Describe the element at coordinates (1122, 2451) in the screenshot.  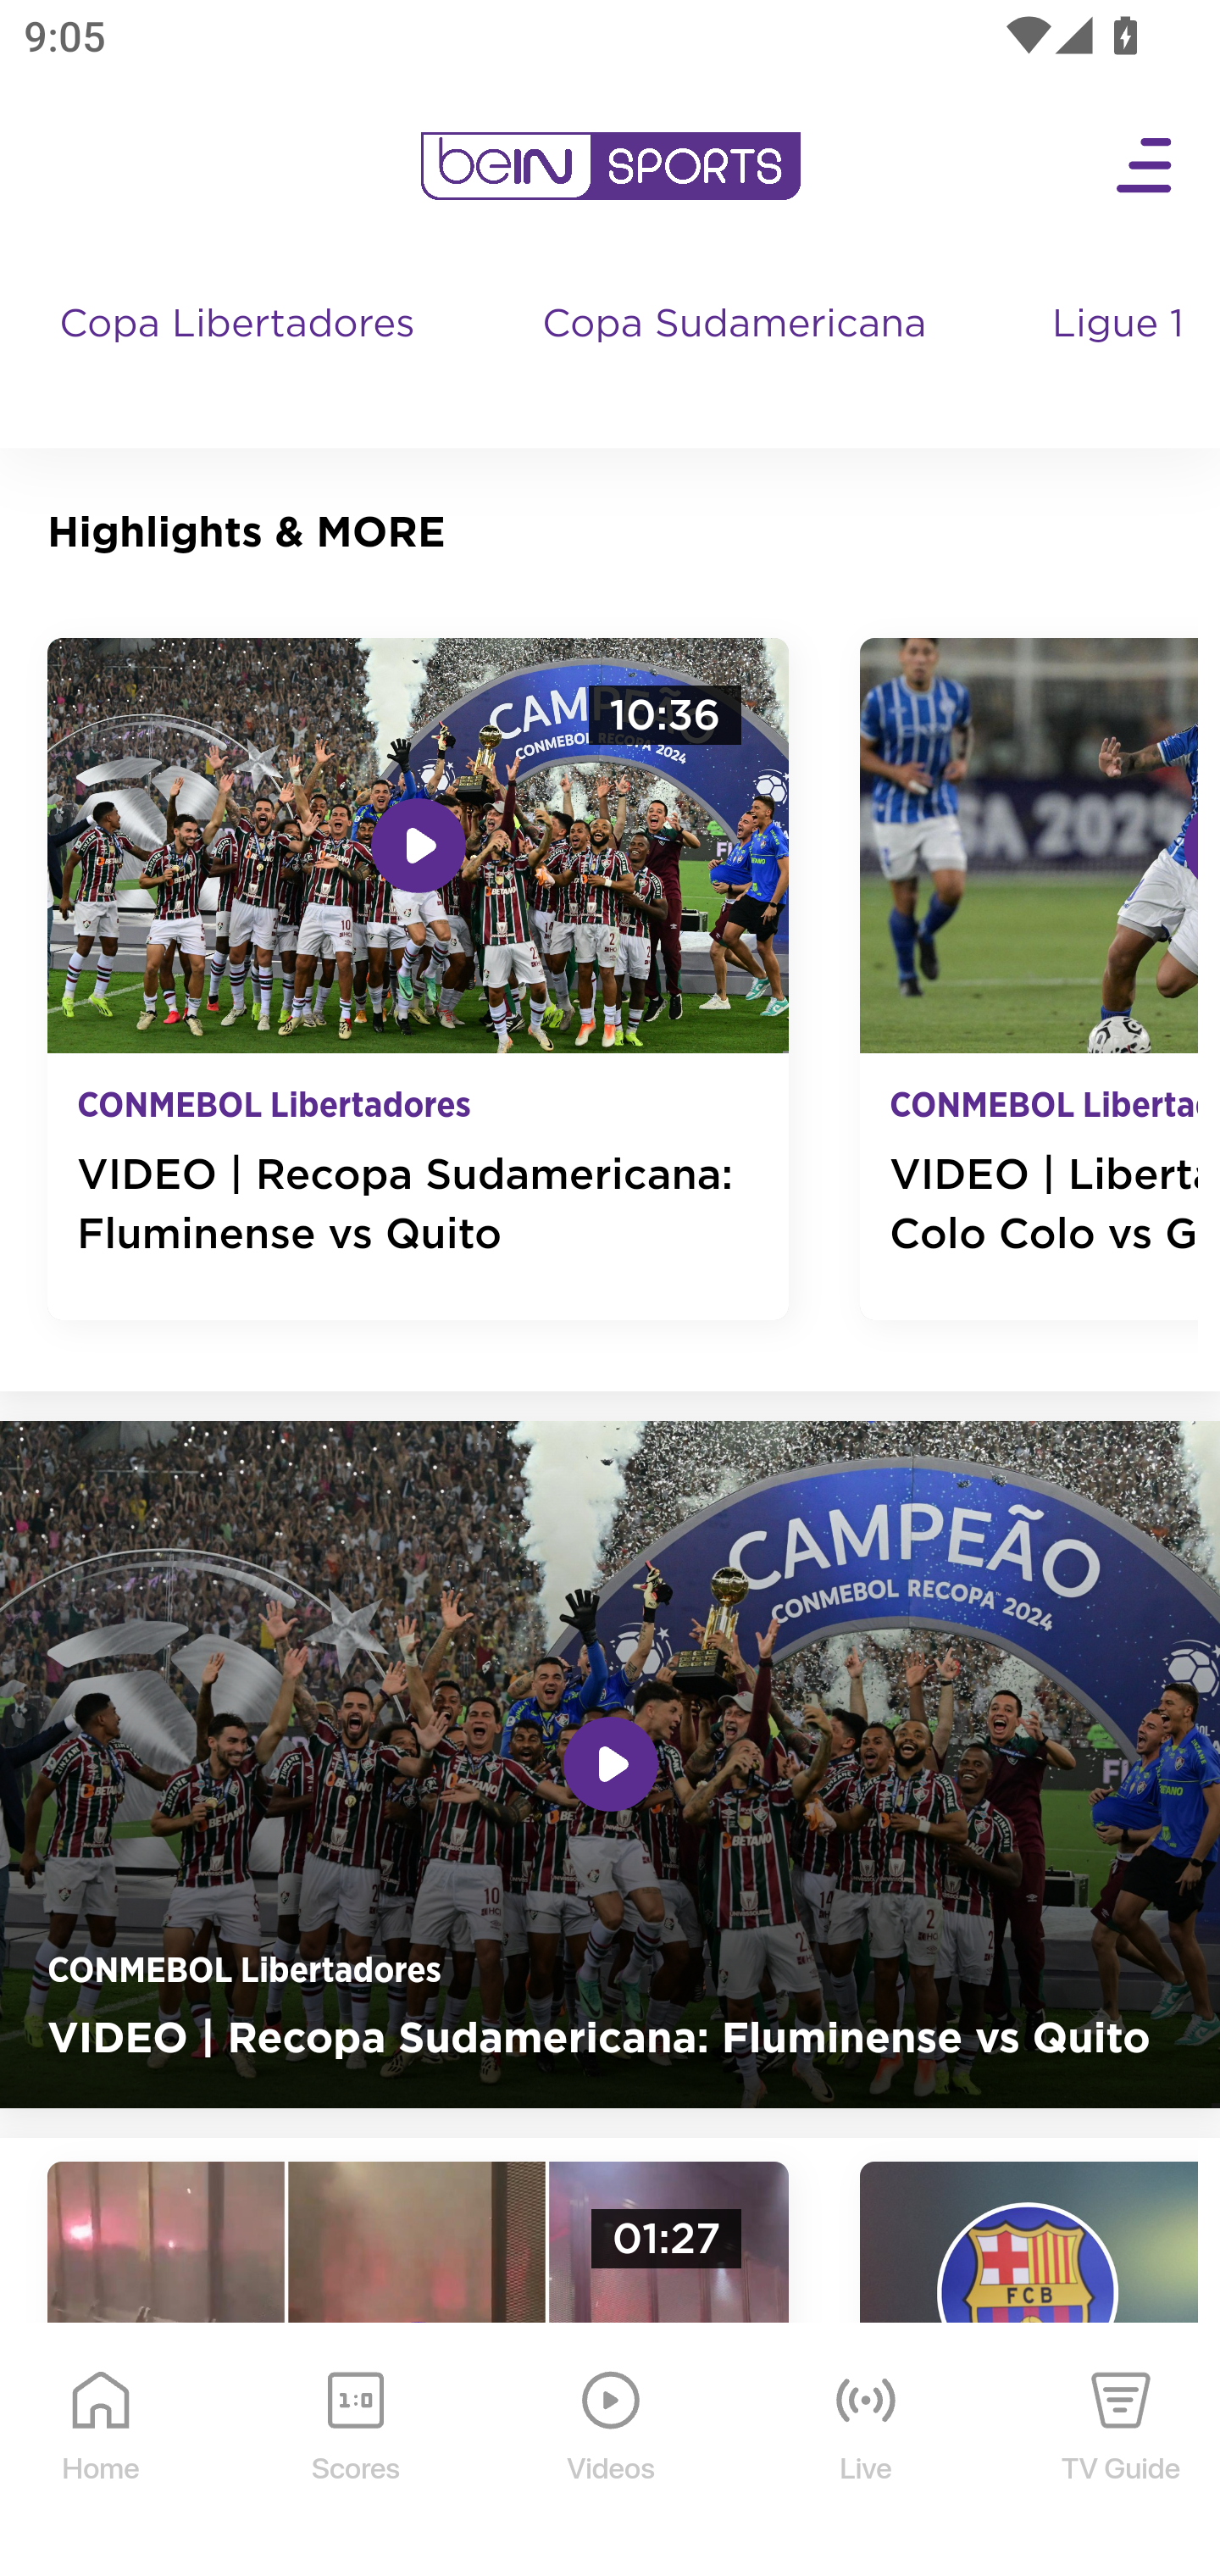
I see `TV Guide TV Guide Icon TV Guide` at that location.